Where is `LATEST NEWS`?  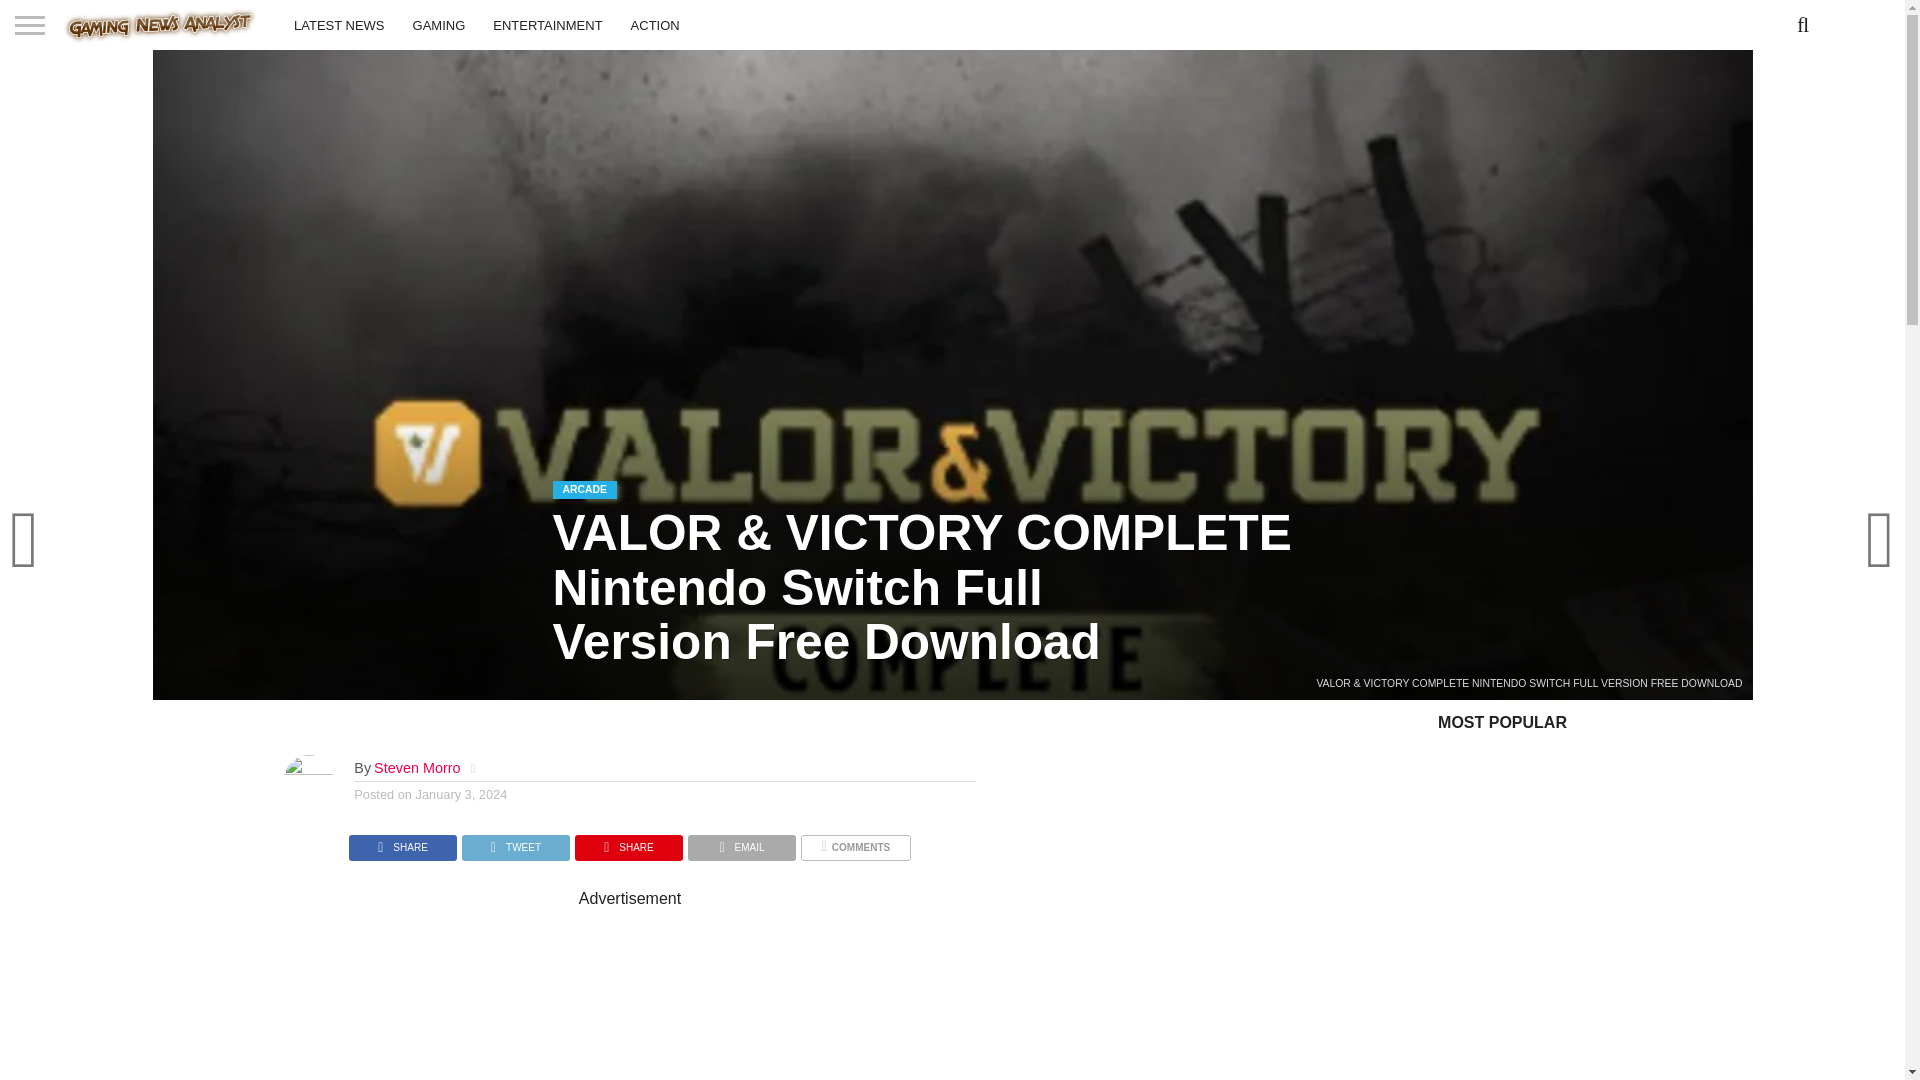 LATEST NEWS is located at coordinates (340, 24).